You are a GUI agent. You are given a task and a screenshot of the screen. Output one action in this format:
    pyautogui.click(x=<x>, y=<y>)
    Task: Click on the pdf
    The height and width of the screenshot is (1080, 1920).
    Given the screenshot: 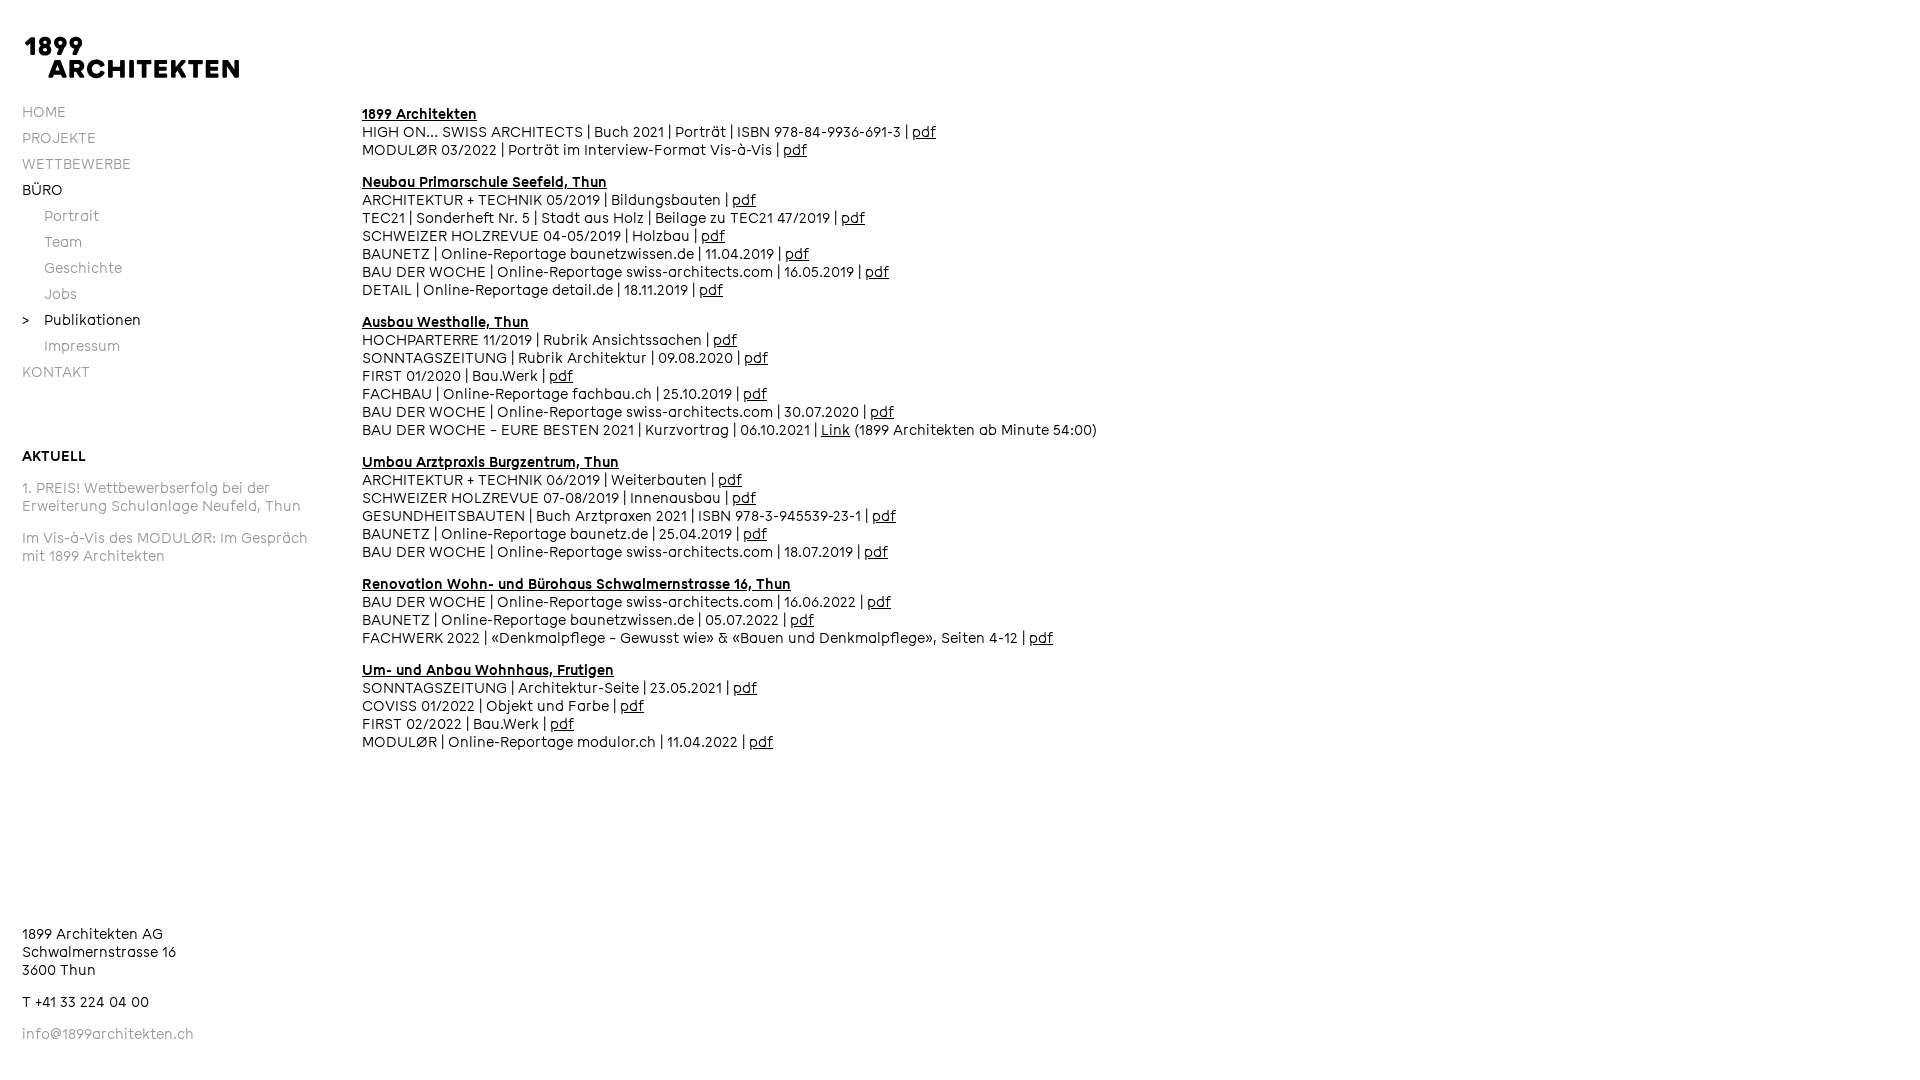 What is the action you would take?
    pyautogui.click(x=713, y=236)
    